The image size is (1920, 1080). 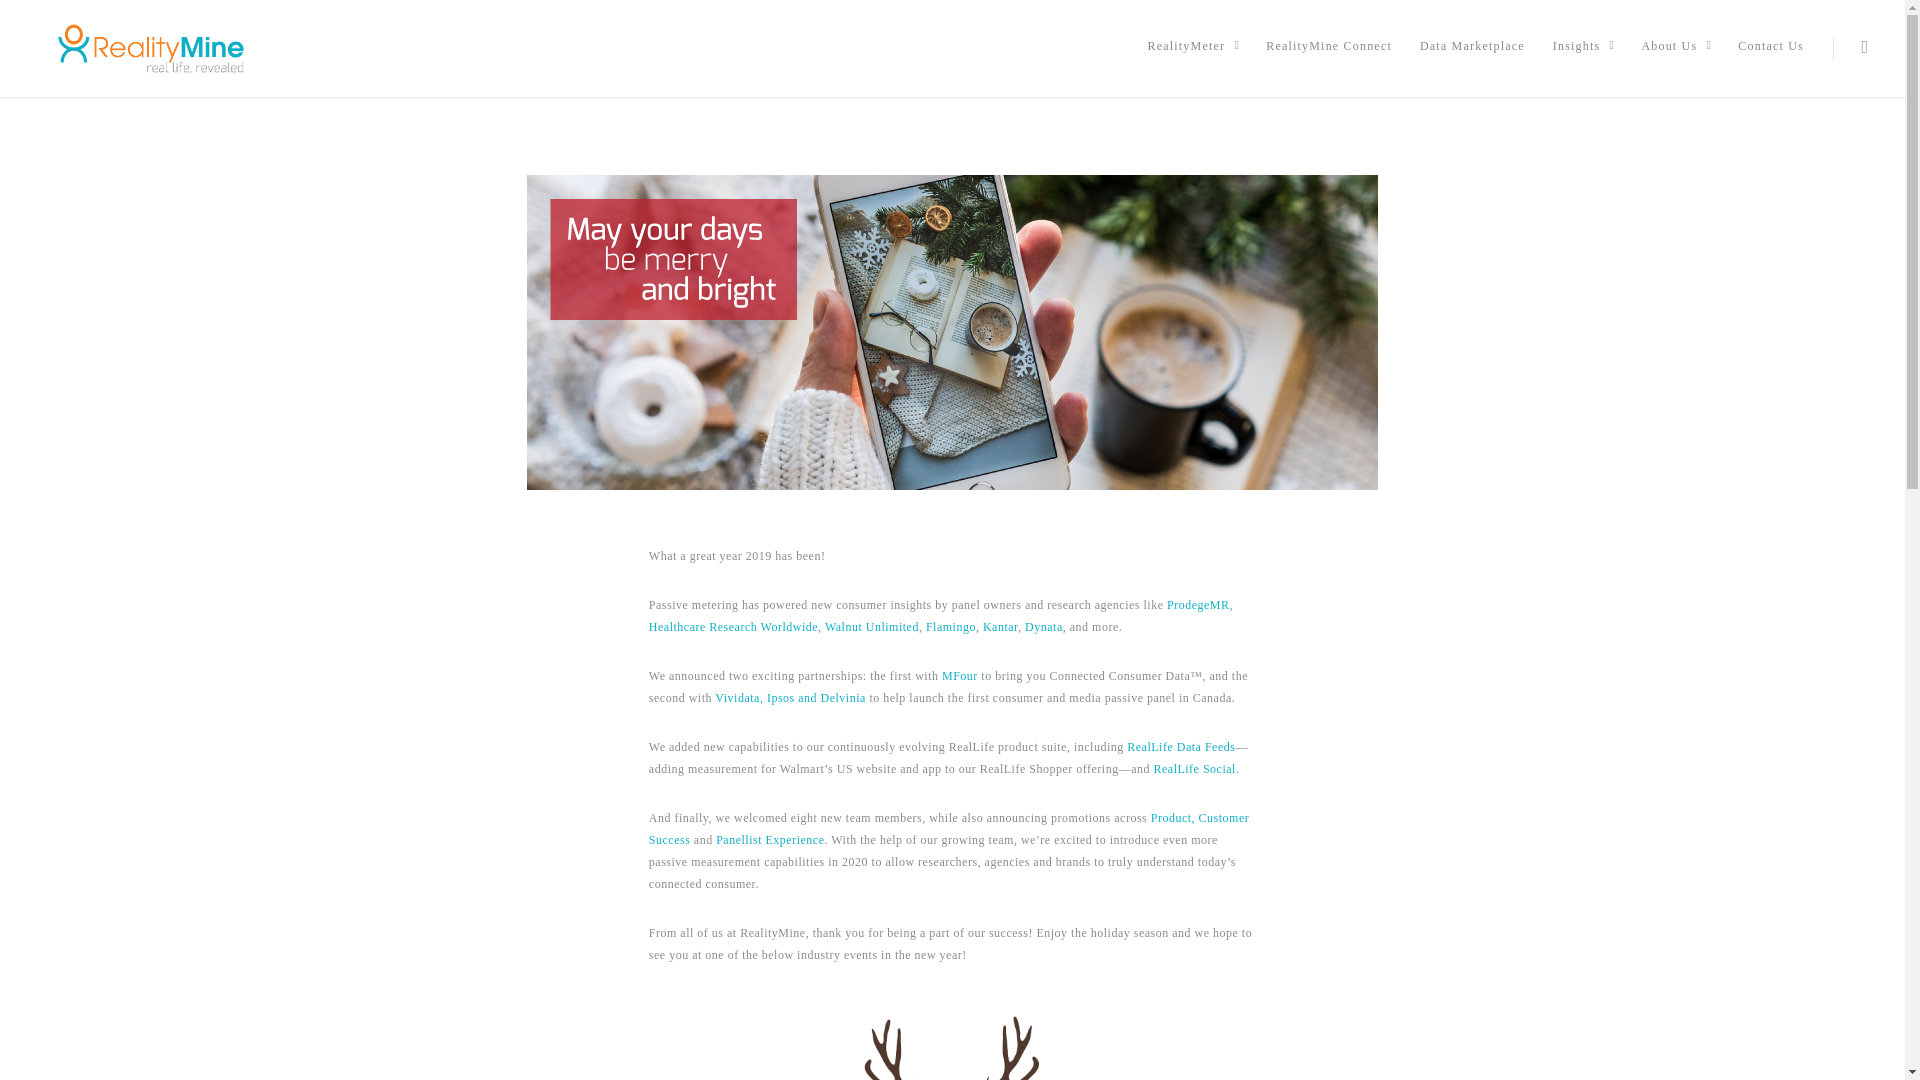 What do you see at coordinates (1180, 746) in the screenshot?
I see `RealLife Data Feeds` at bounding box center [1180, 746].